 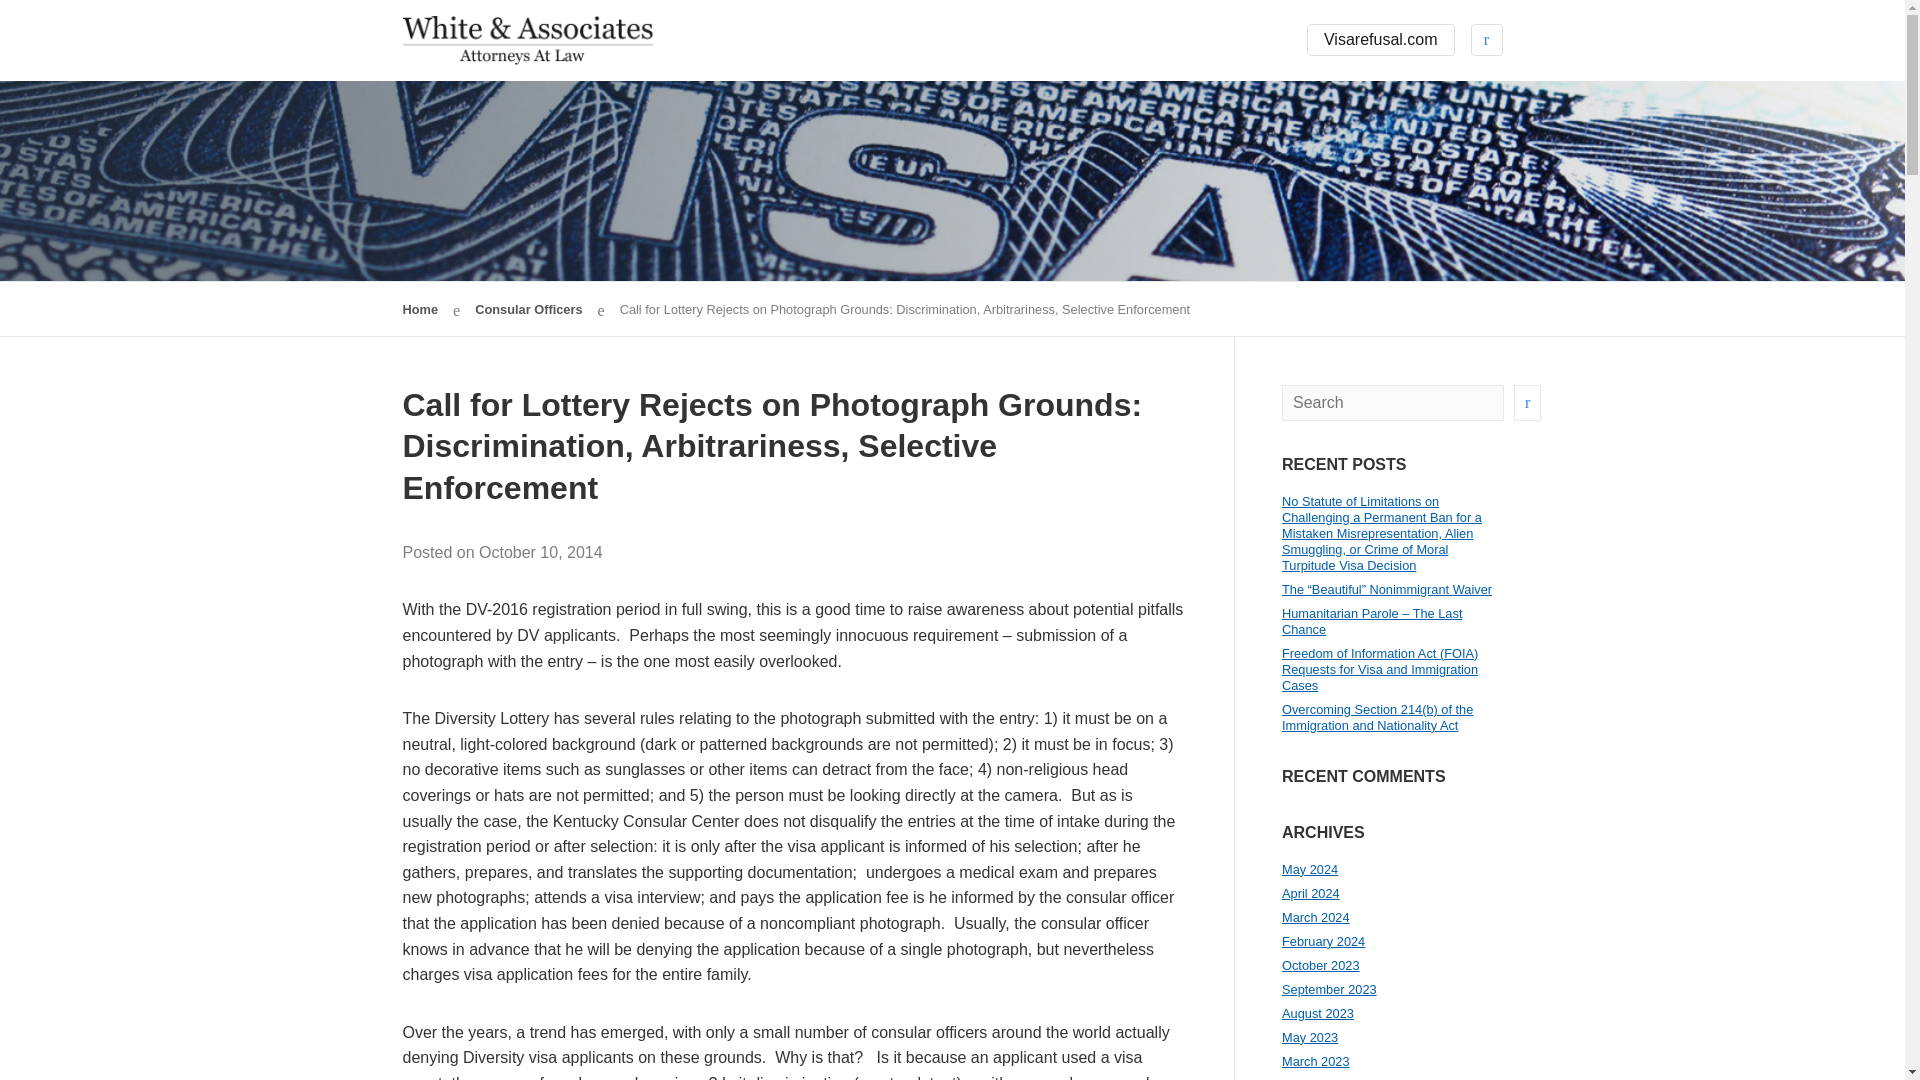 What do you see at coordinates (1381, 40) in the screenshot?
I see `Visarefusal.com` at bounding box center [1381, 40].